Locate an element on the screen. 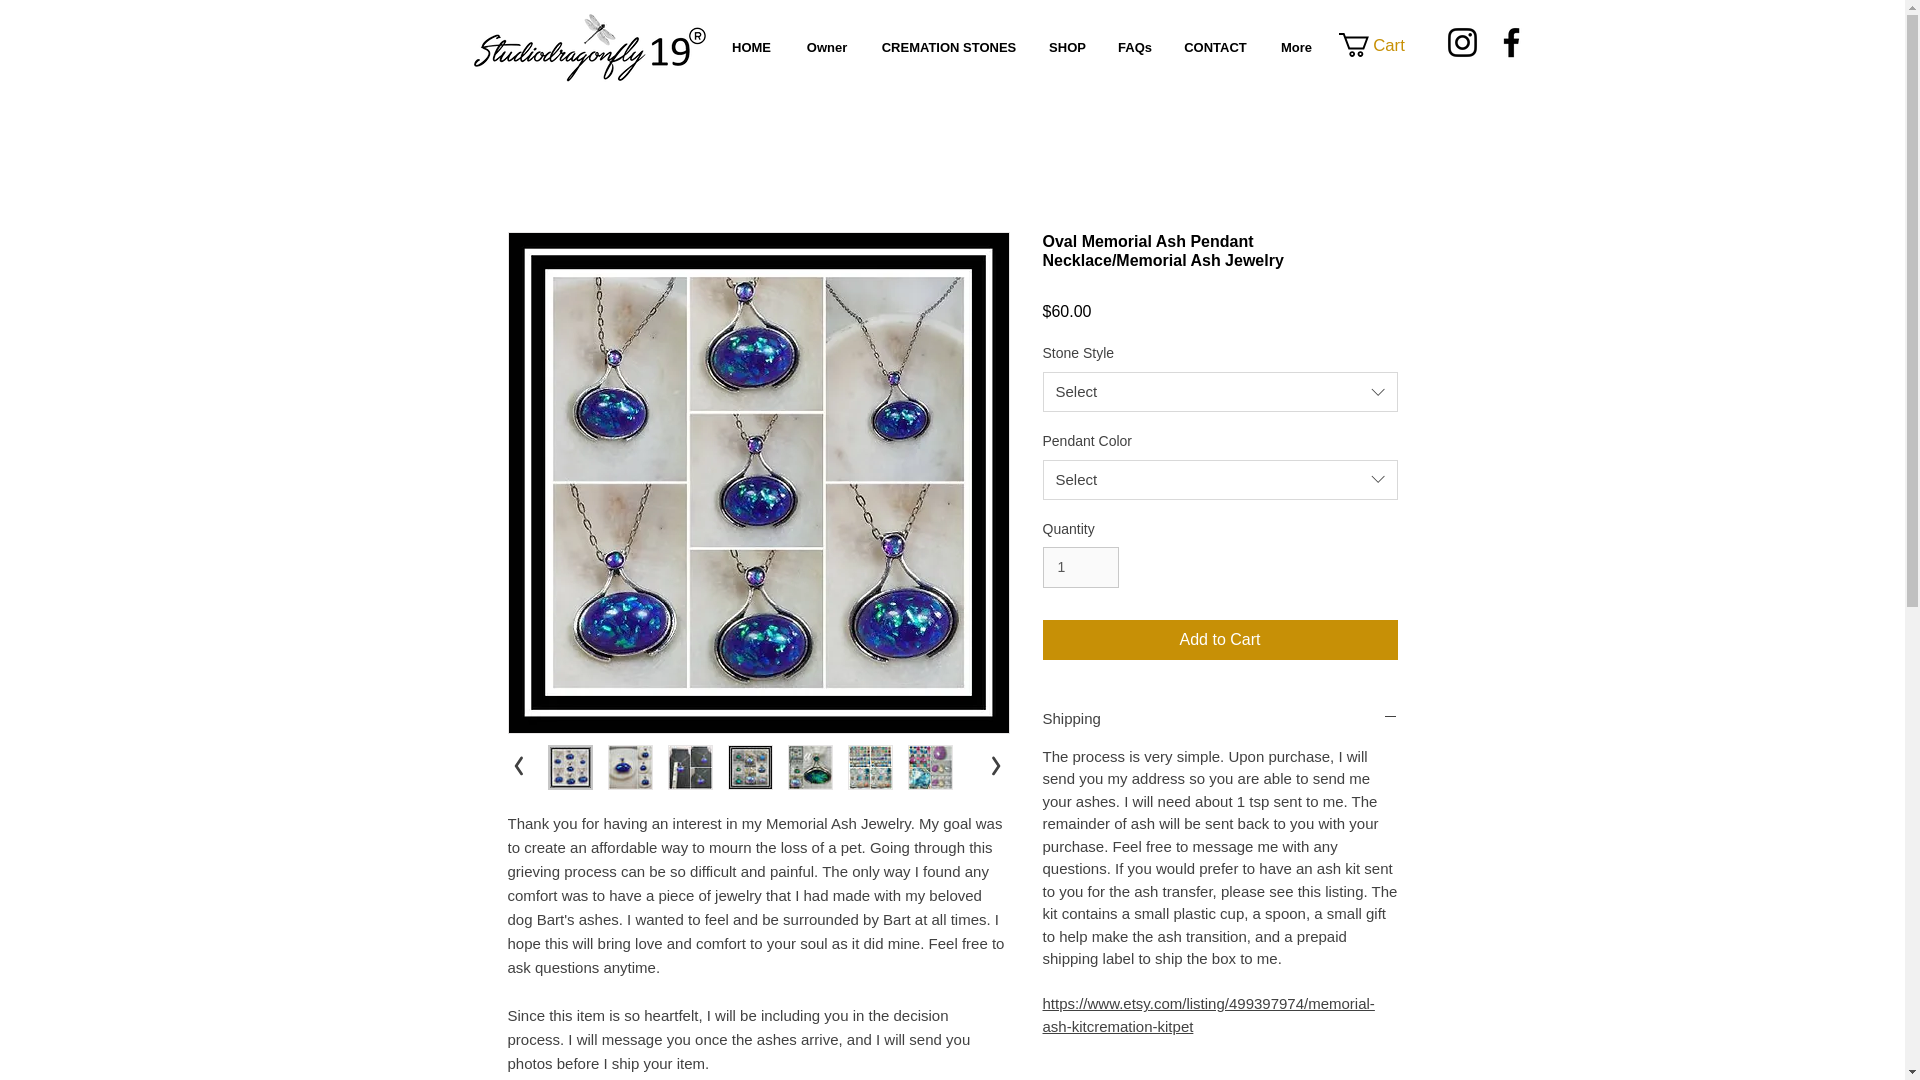 This screenshot has height=1080, width=1920. 1 is located at coordinates (1080, 566).